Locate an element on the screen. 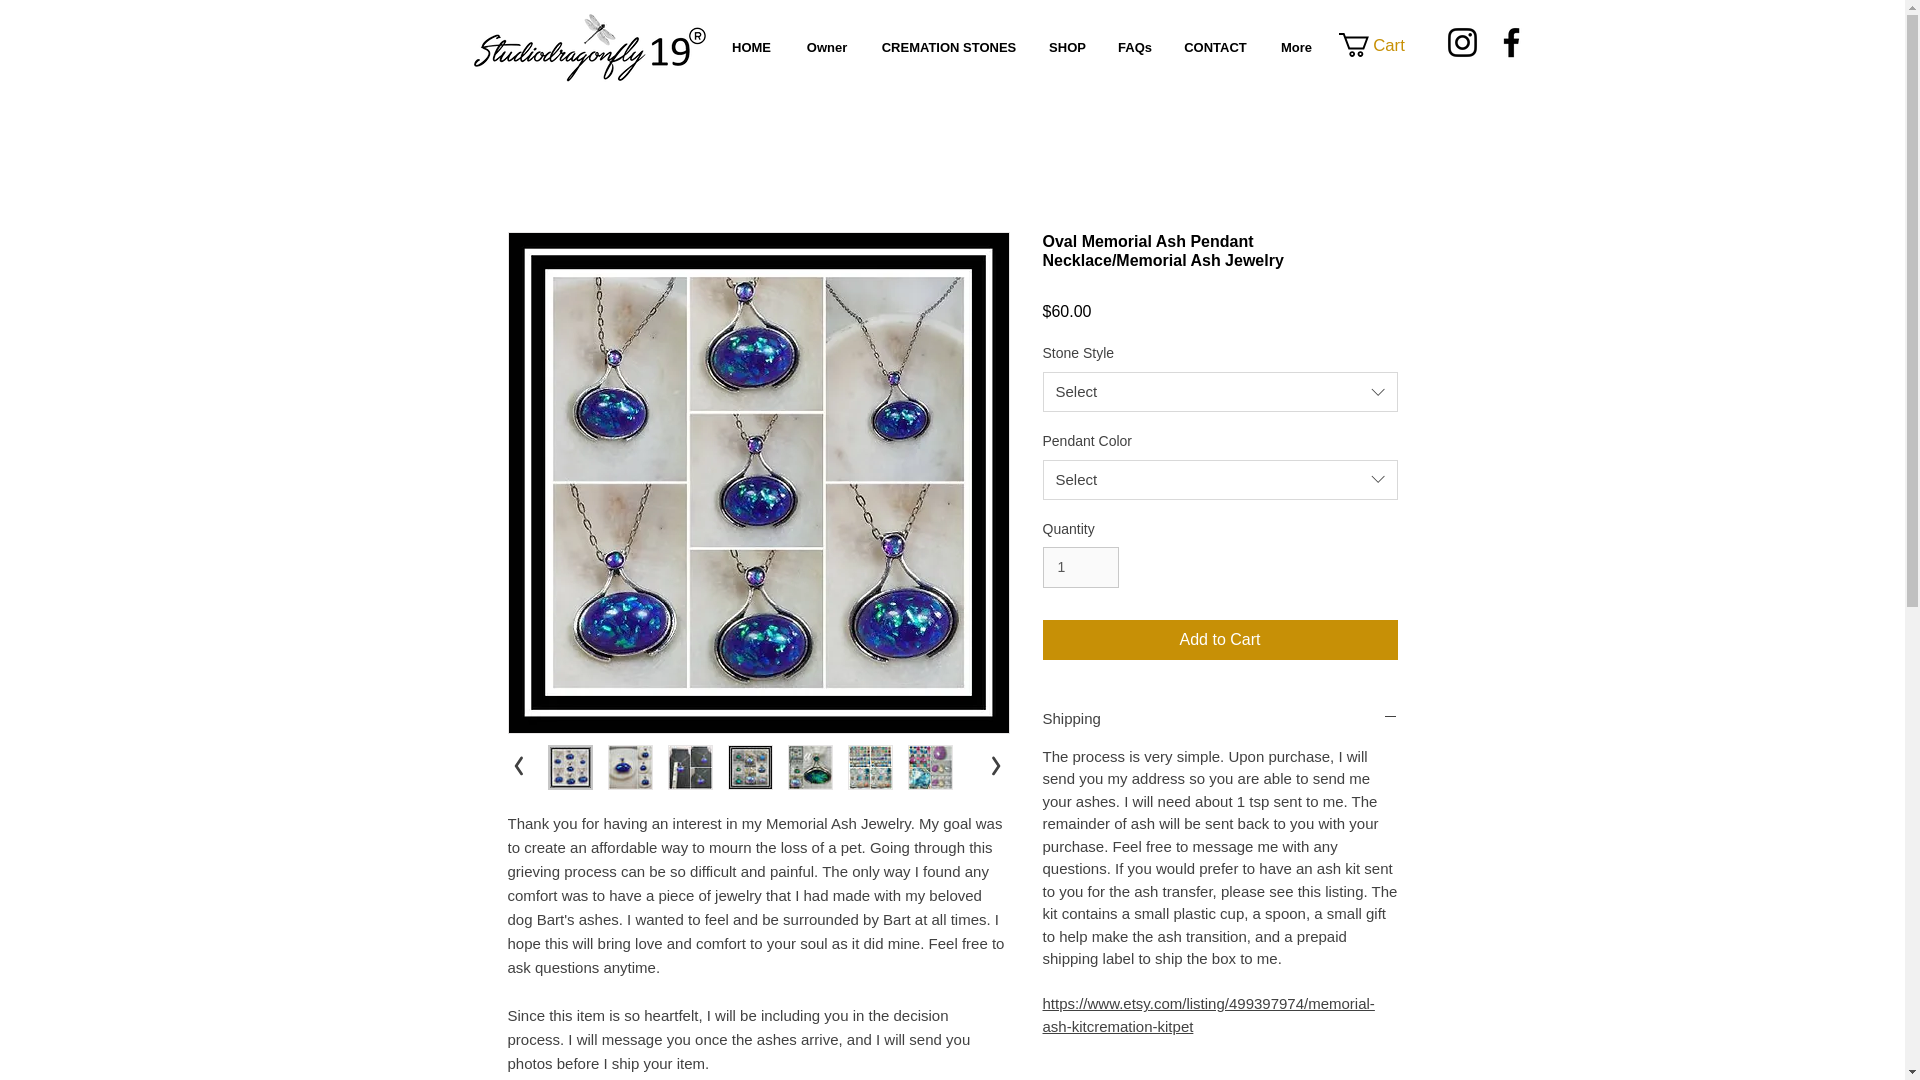 This screenshot has height=1080, width=1920. 1 is located at coordinates (1080, 566).